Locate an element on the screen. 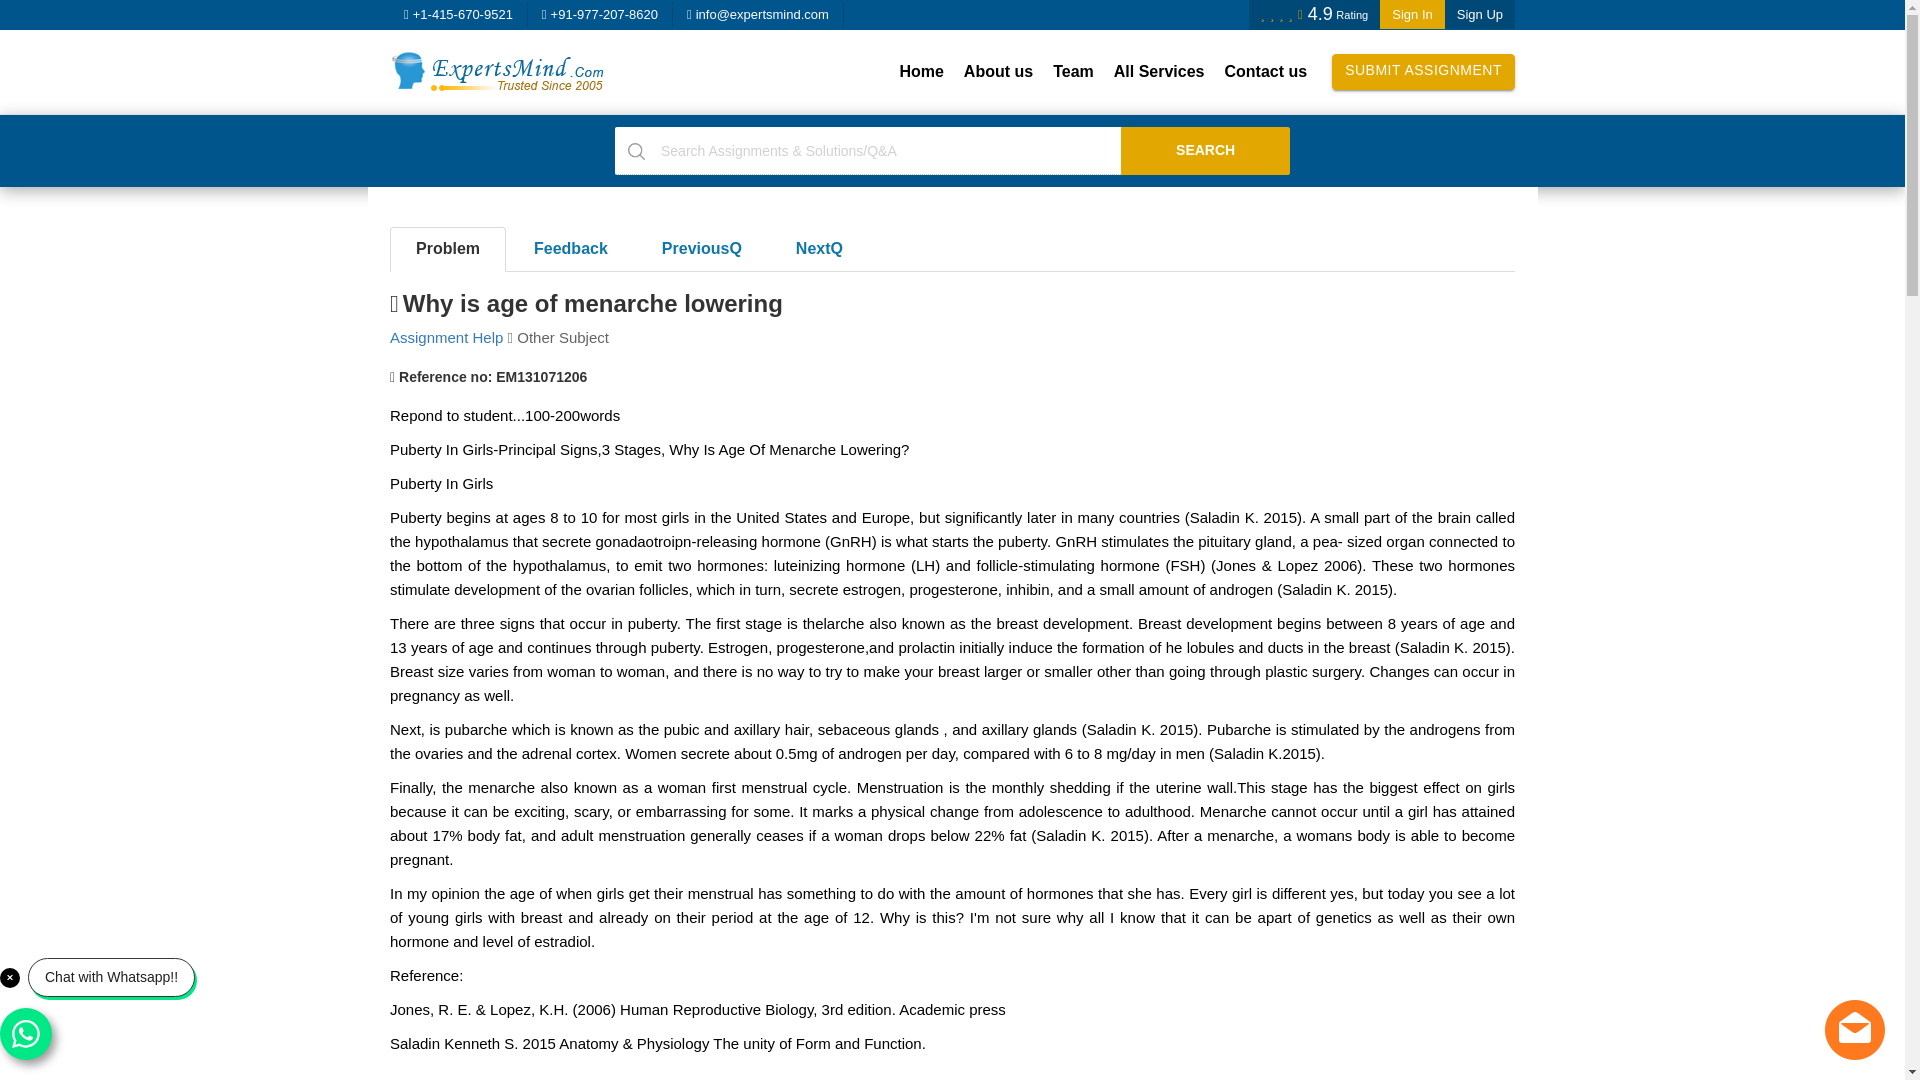 This screenshot has height=1080, width=1920. Problem is located at coordinates (448, 249).